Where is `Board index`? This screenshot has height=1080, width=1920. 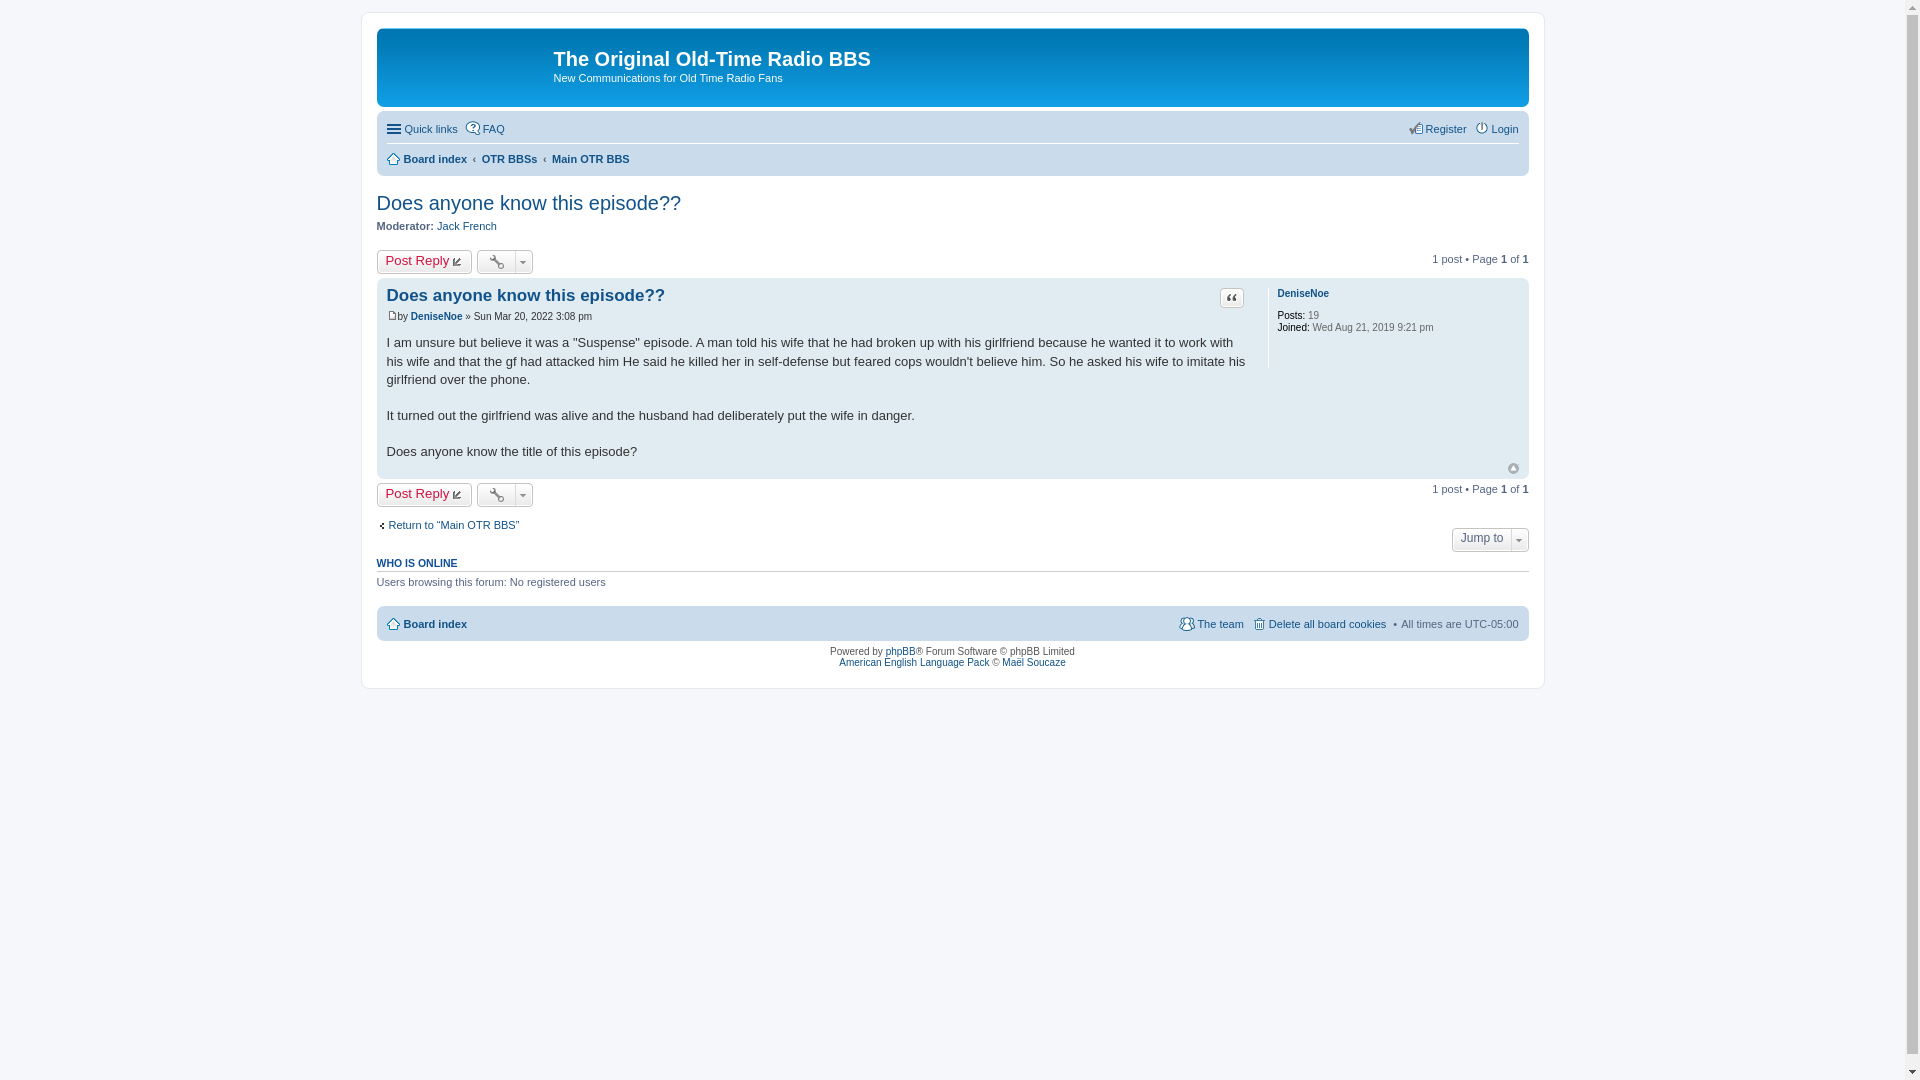
Board index is located at coordinates (468, 65).